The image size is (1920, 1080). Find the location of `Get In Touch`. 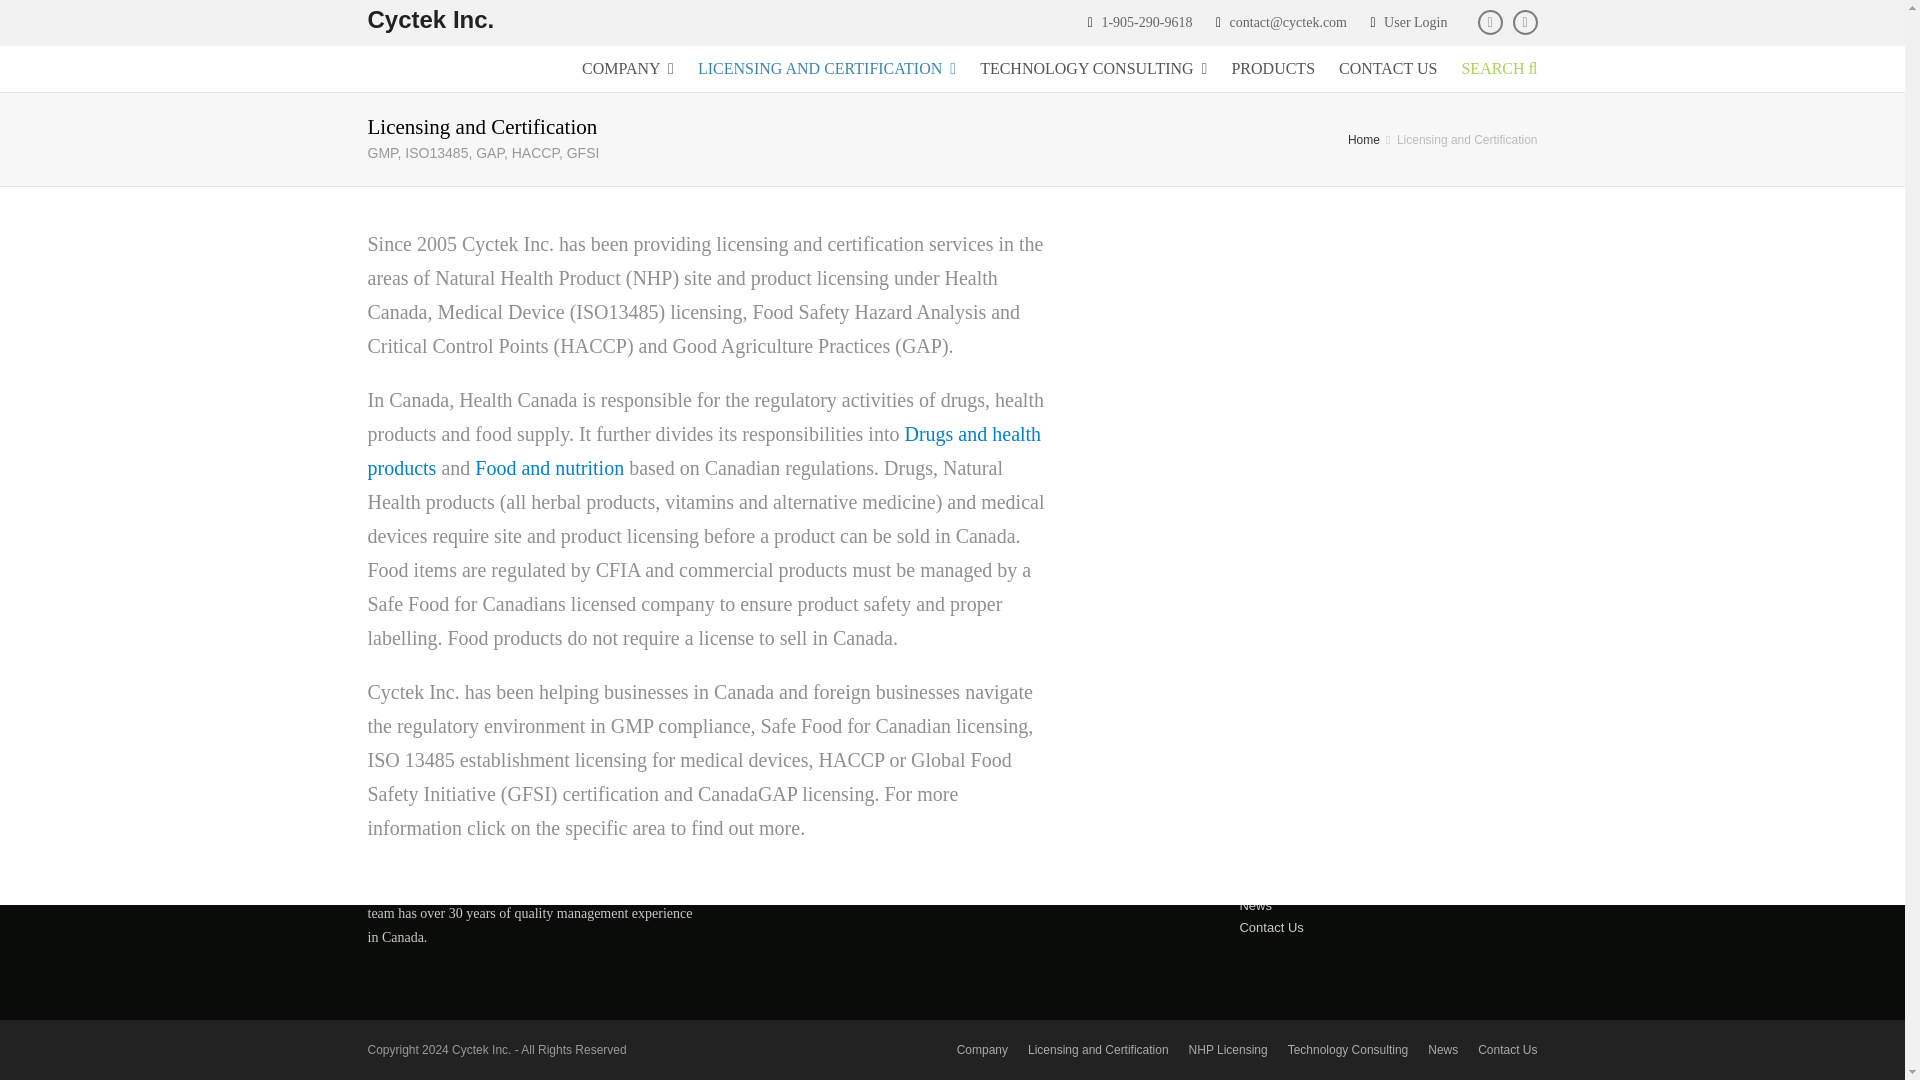

Get In Touch is located at coordinates (1402, 622).